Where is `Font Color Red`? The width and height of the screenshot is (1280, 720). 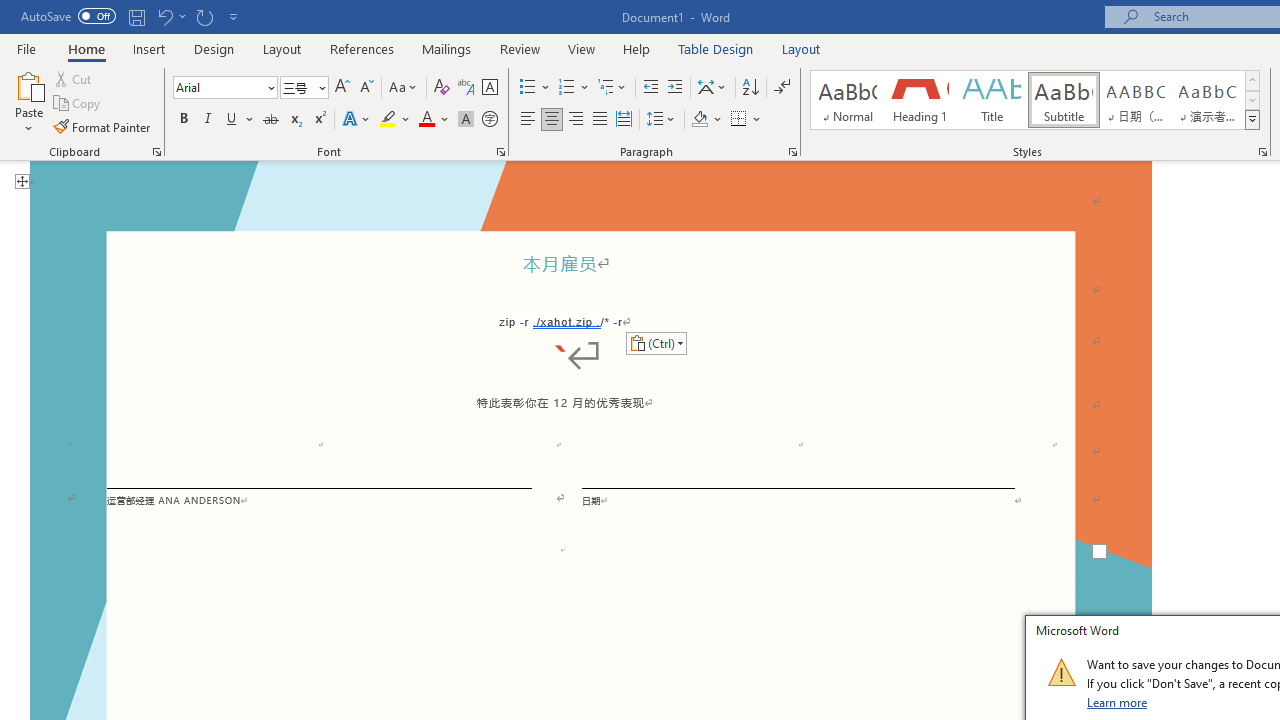
Font Color Red is located at coordinates (426, 120).